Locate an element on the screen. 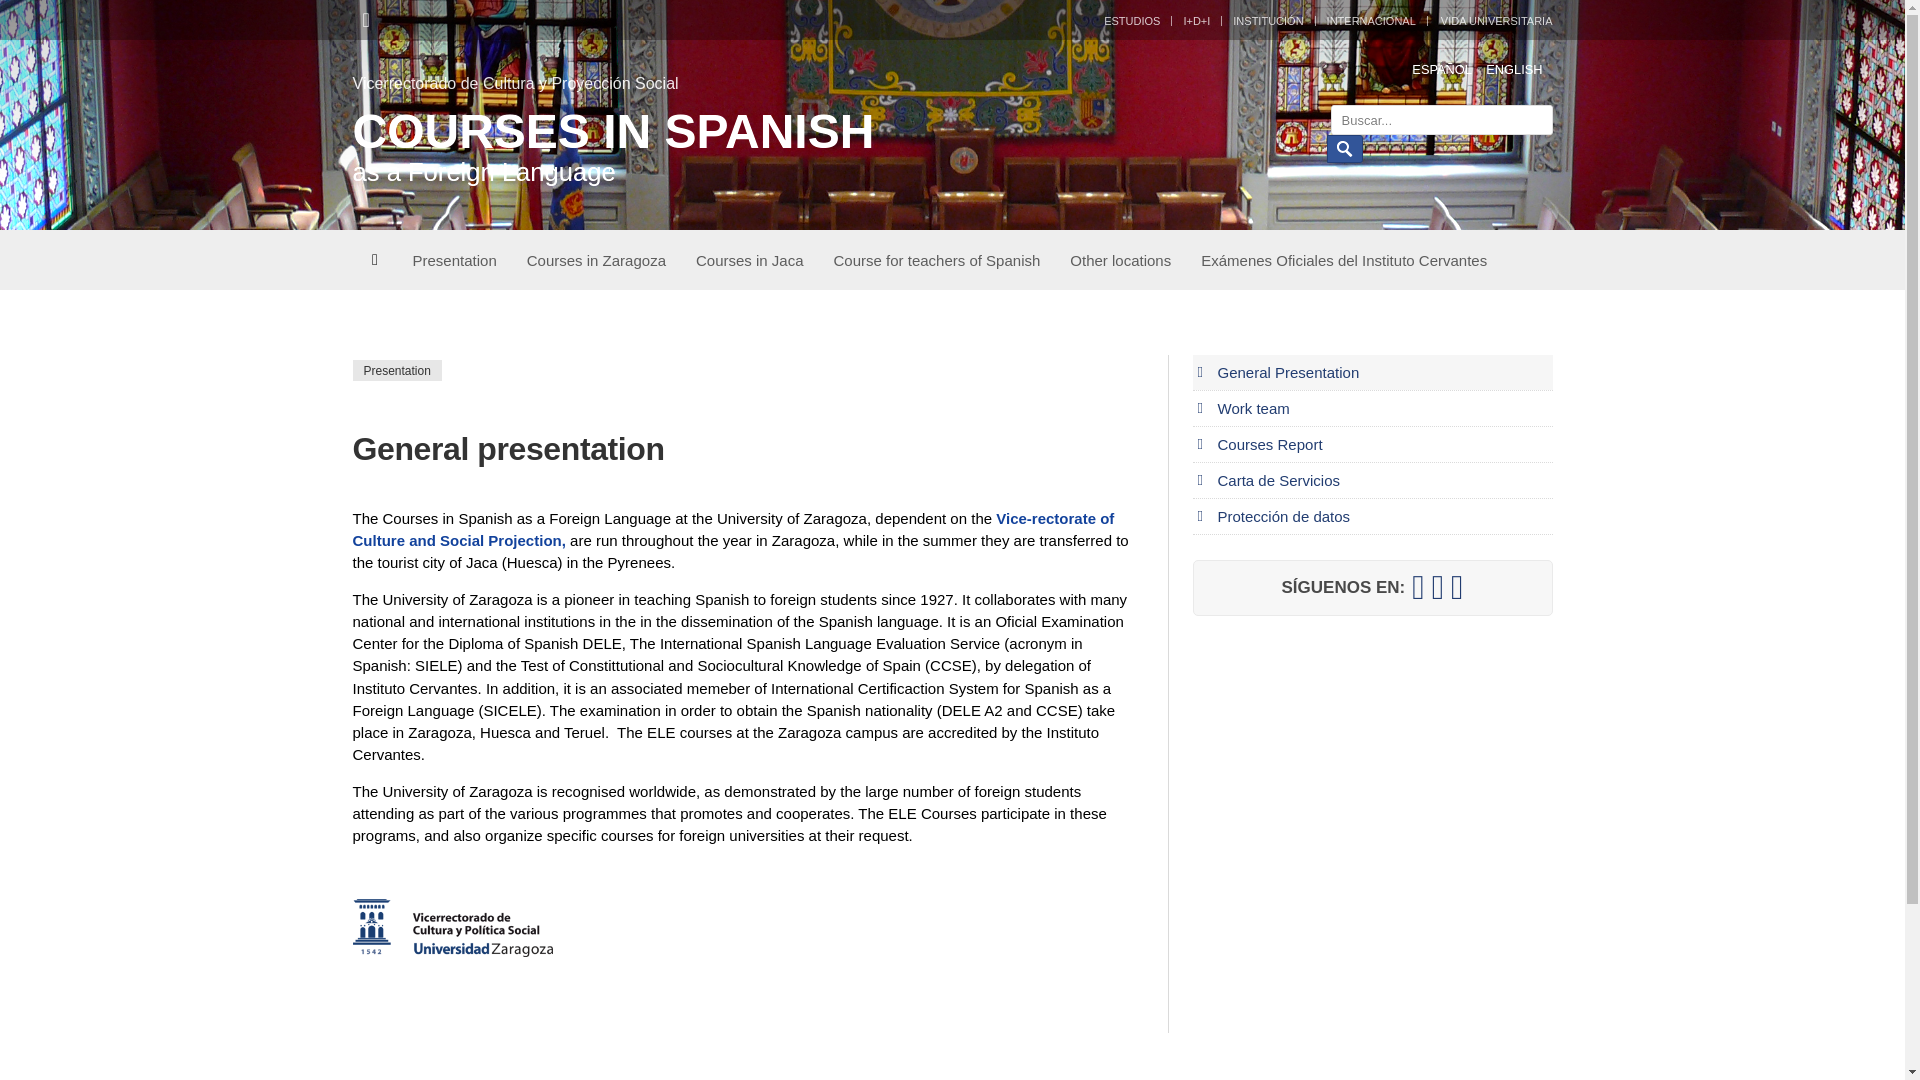  Presentation is located at coordinates (1132, 20).